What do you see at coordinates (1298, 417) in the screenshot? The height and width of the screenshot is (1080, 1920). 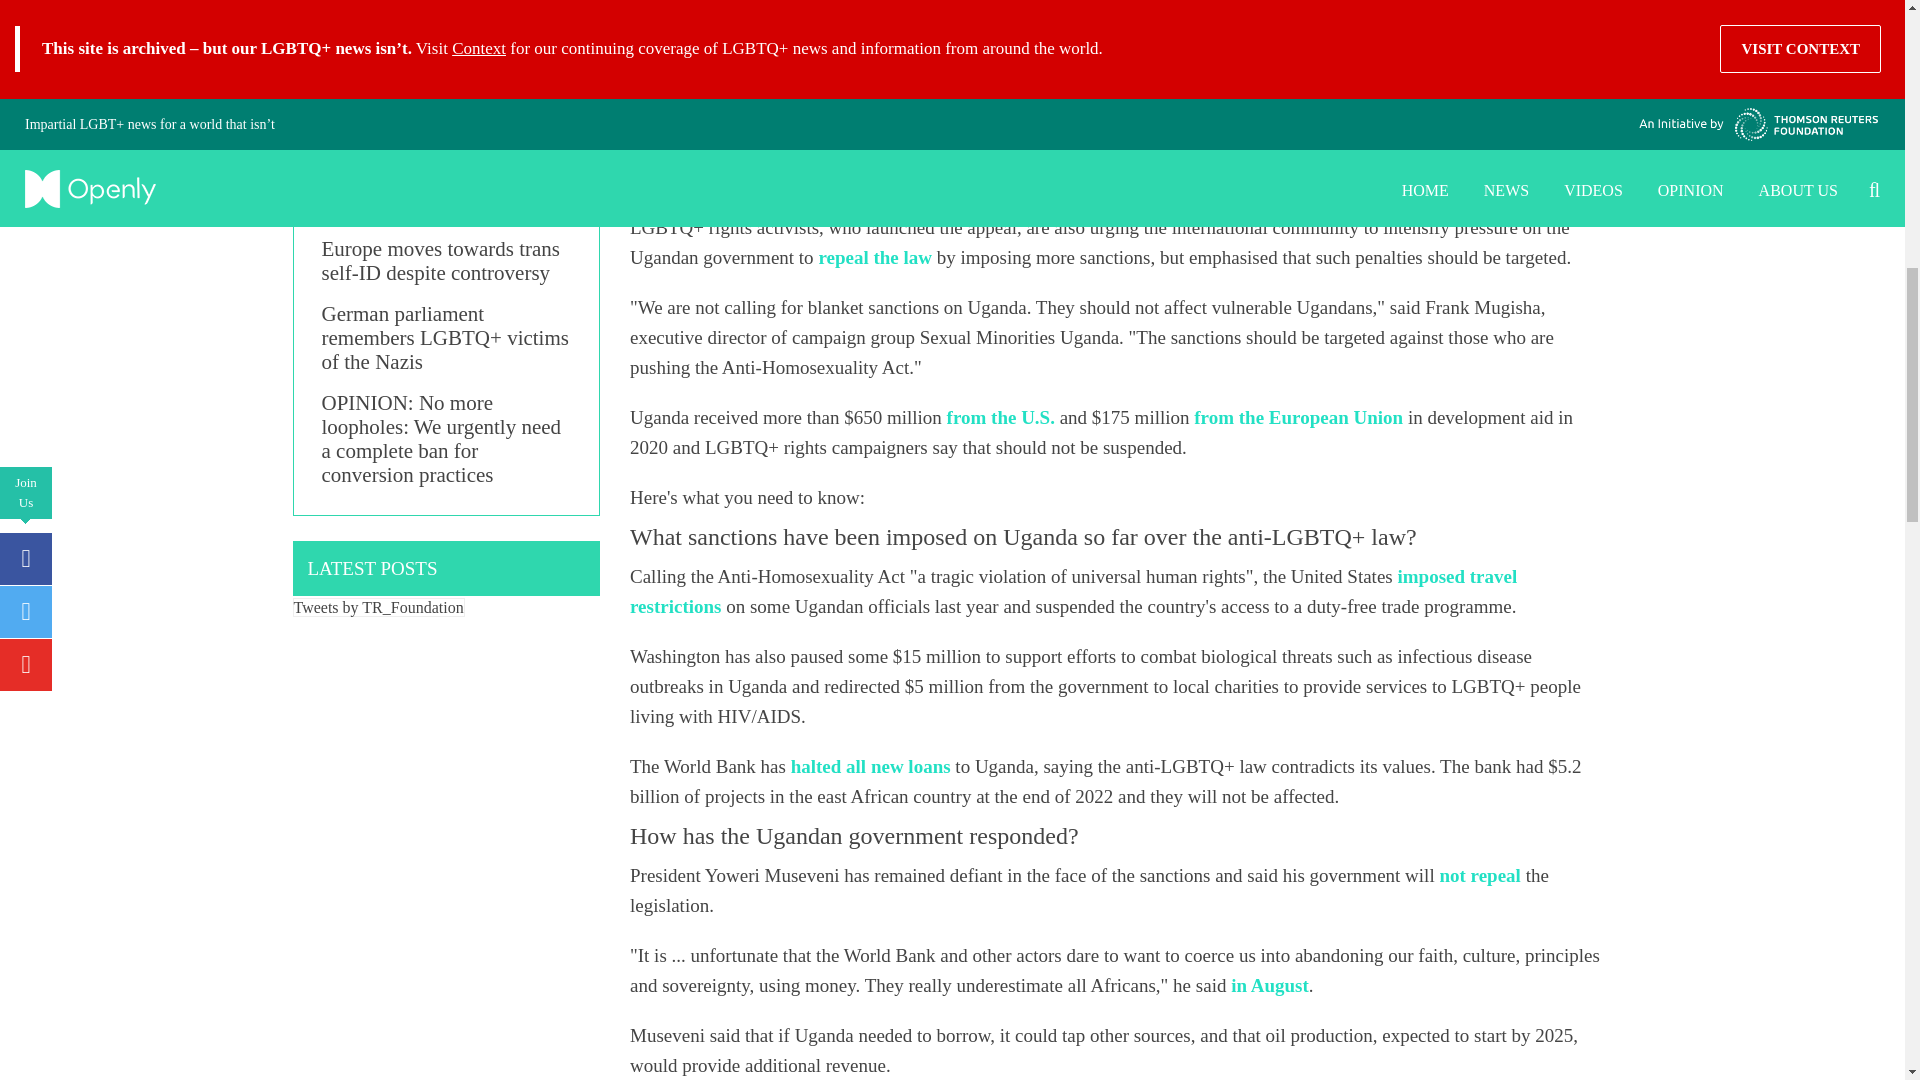 I see `from the European Union` at bounding box center [1298, 417].